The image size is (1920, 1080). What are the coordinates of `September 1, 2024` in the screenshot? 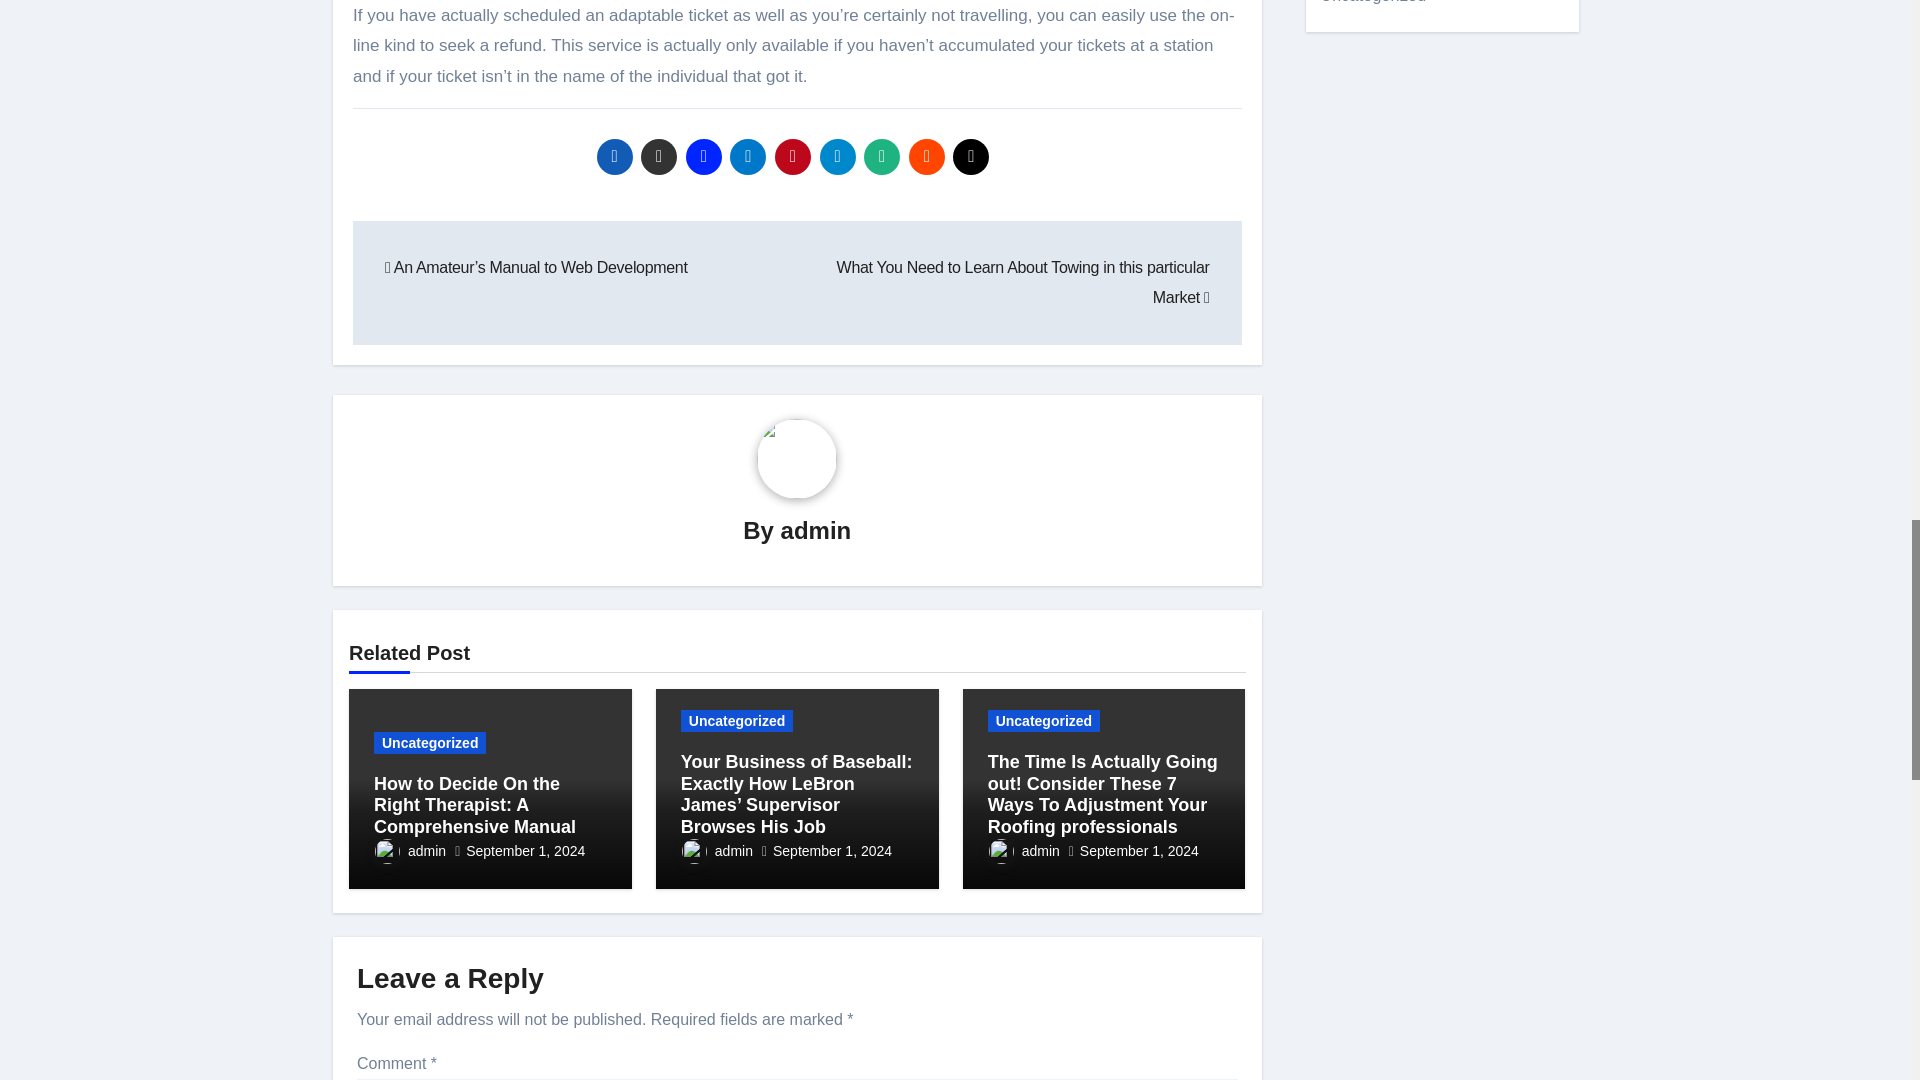 It's located at (526, 850).